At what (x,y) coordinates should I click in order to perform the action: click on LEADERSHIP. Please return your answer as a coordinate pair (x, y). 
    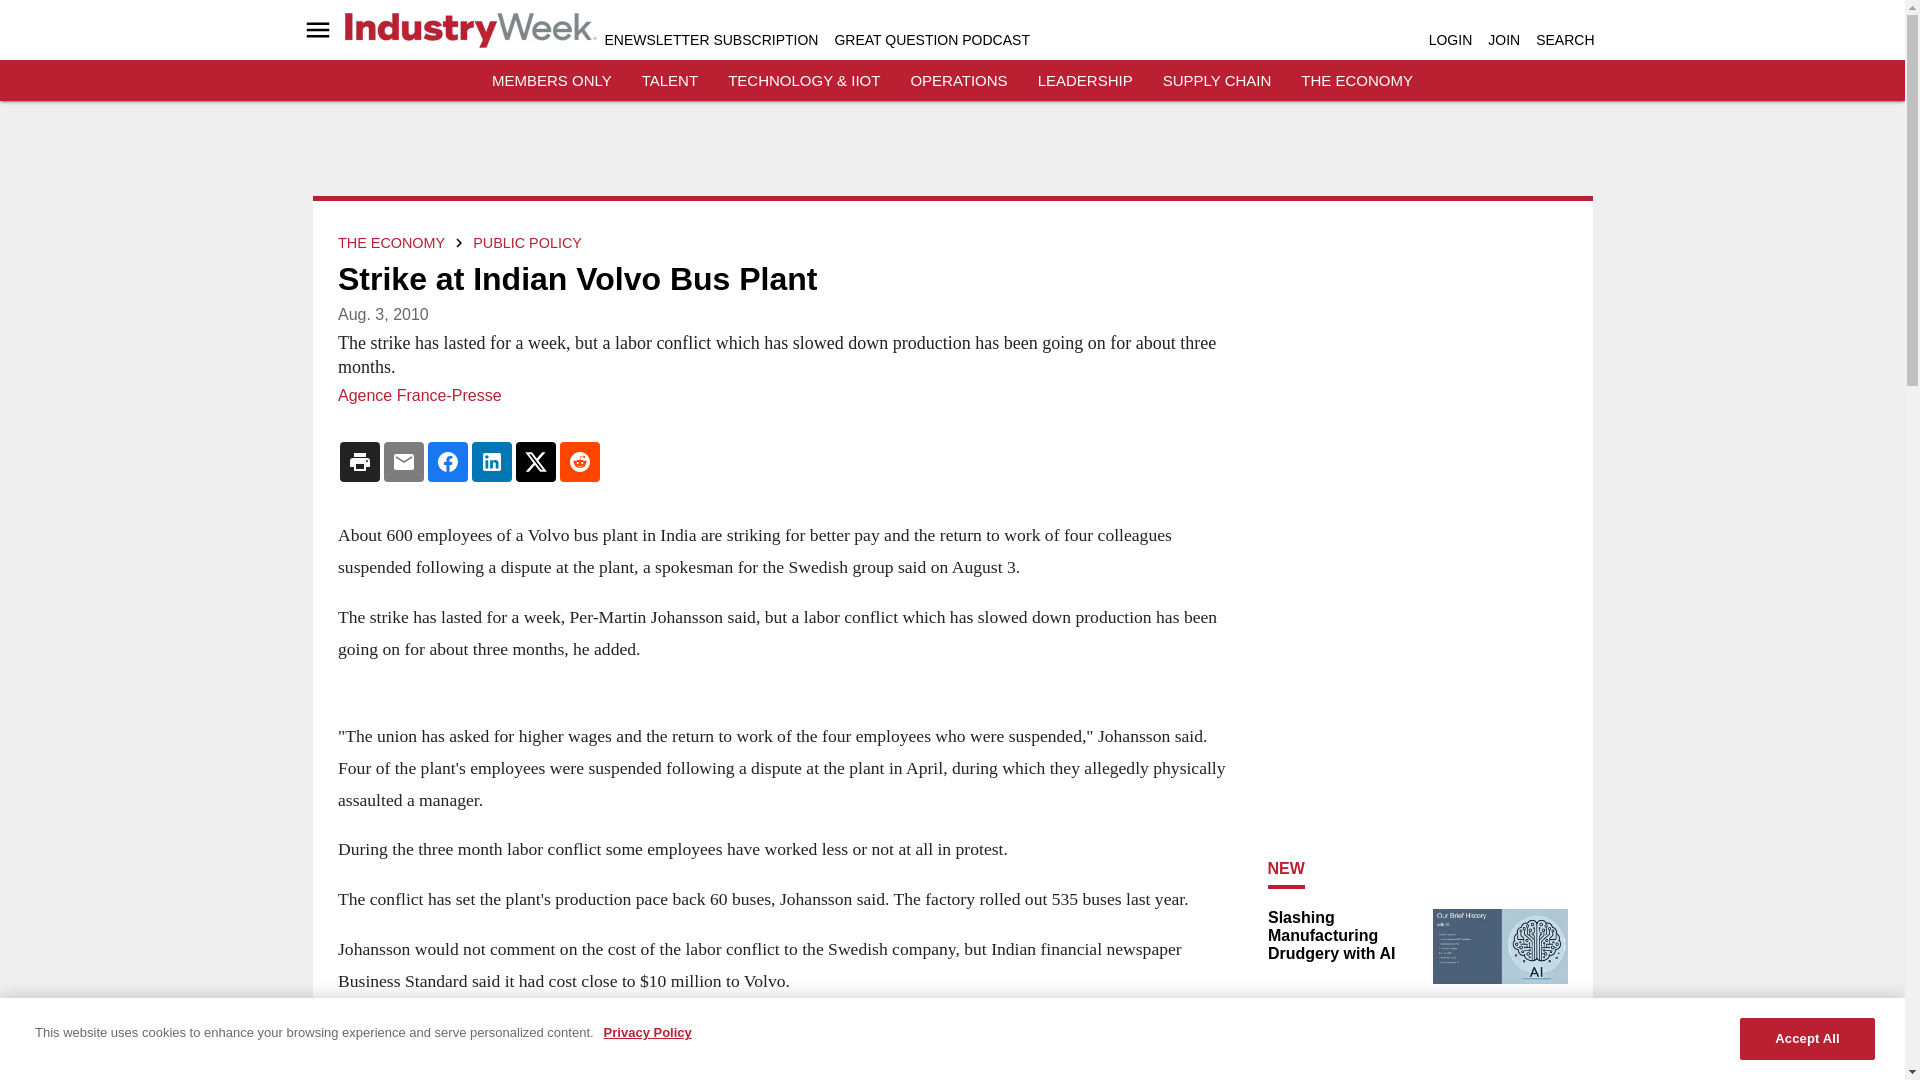
    Looking at the image, I should click on (1085, 80).